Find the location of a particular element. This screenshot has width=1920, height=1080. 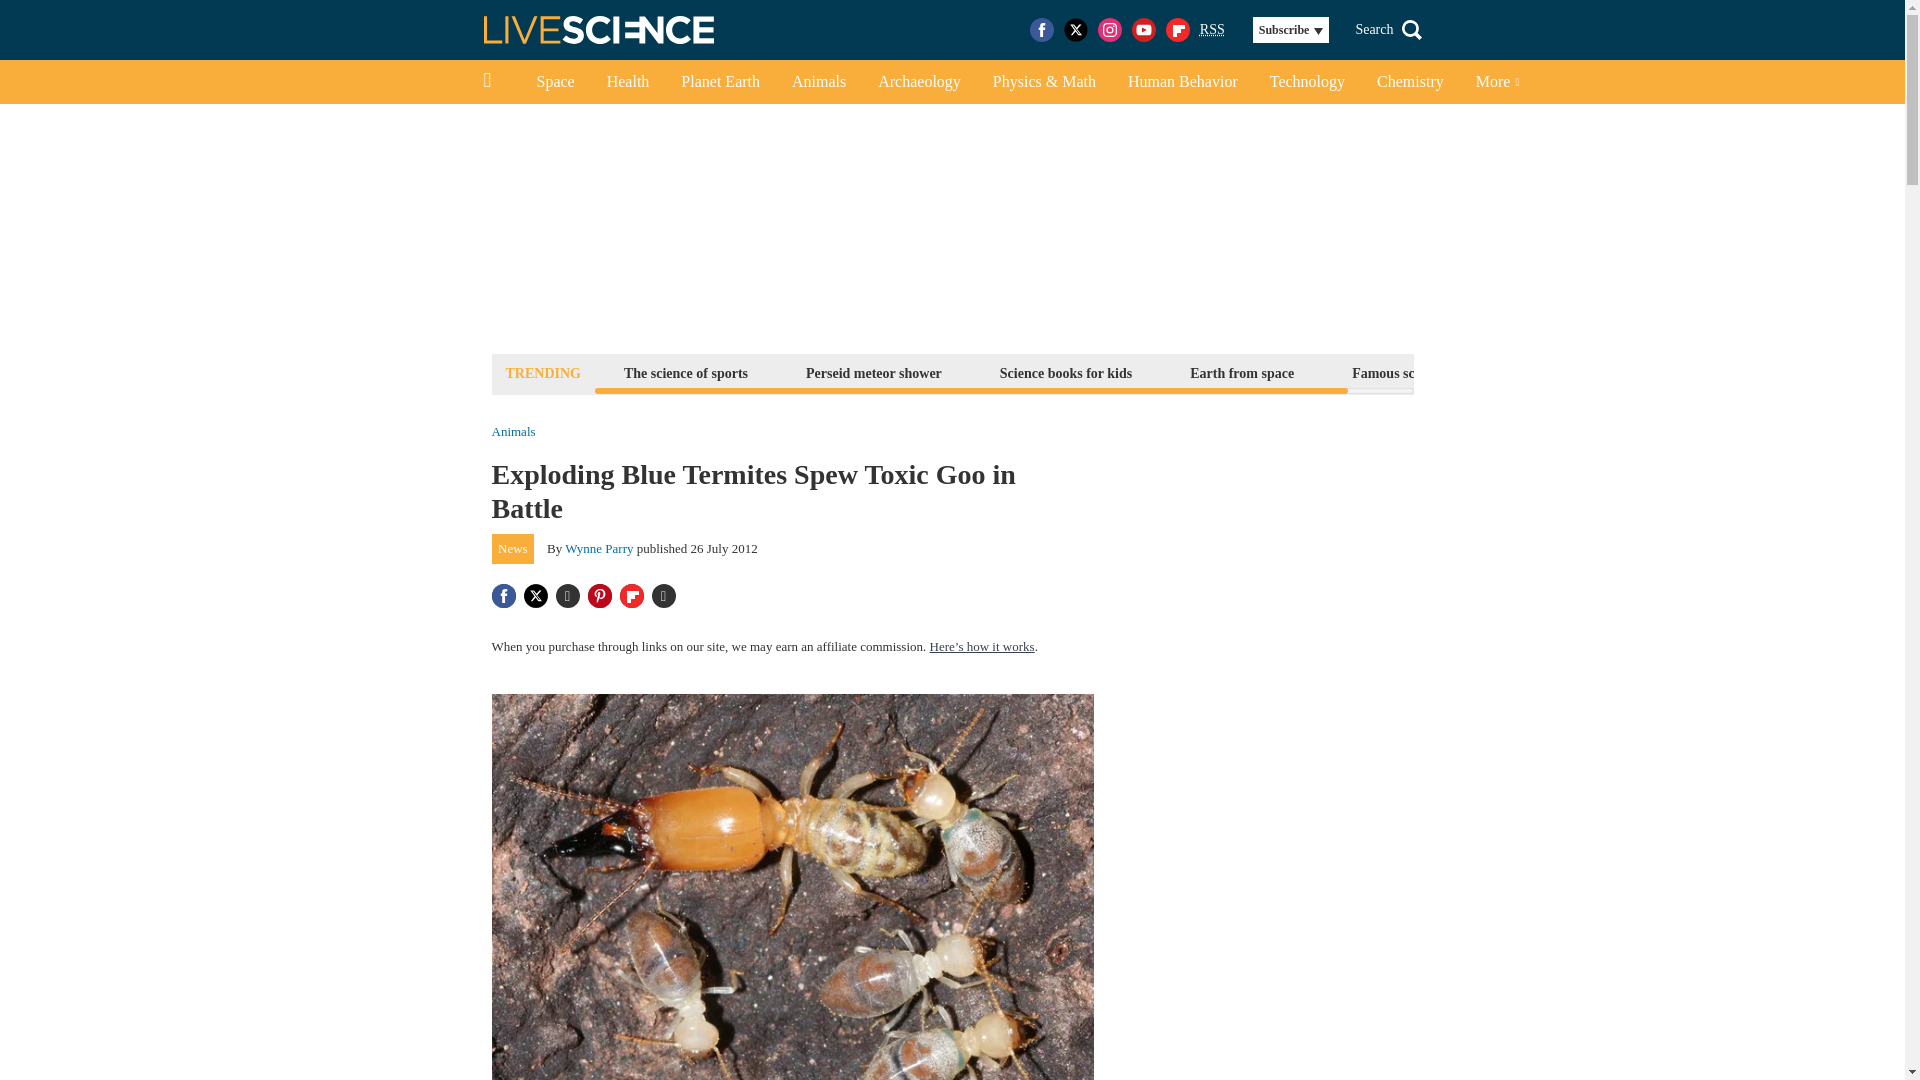

Human Behavior is located at coordinates (1182, 82).